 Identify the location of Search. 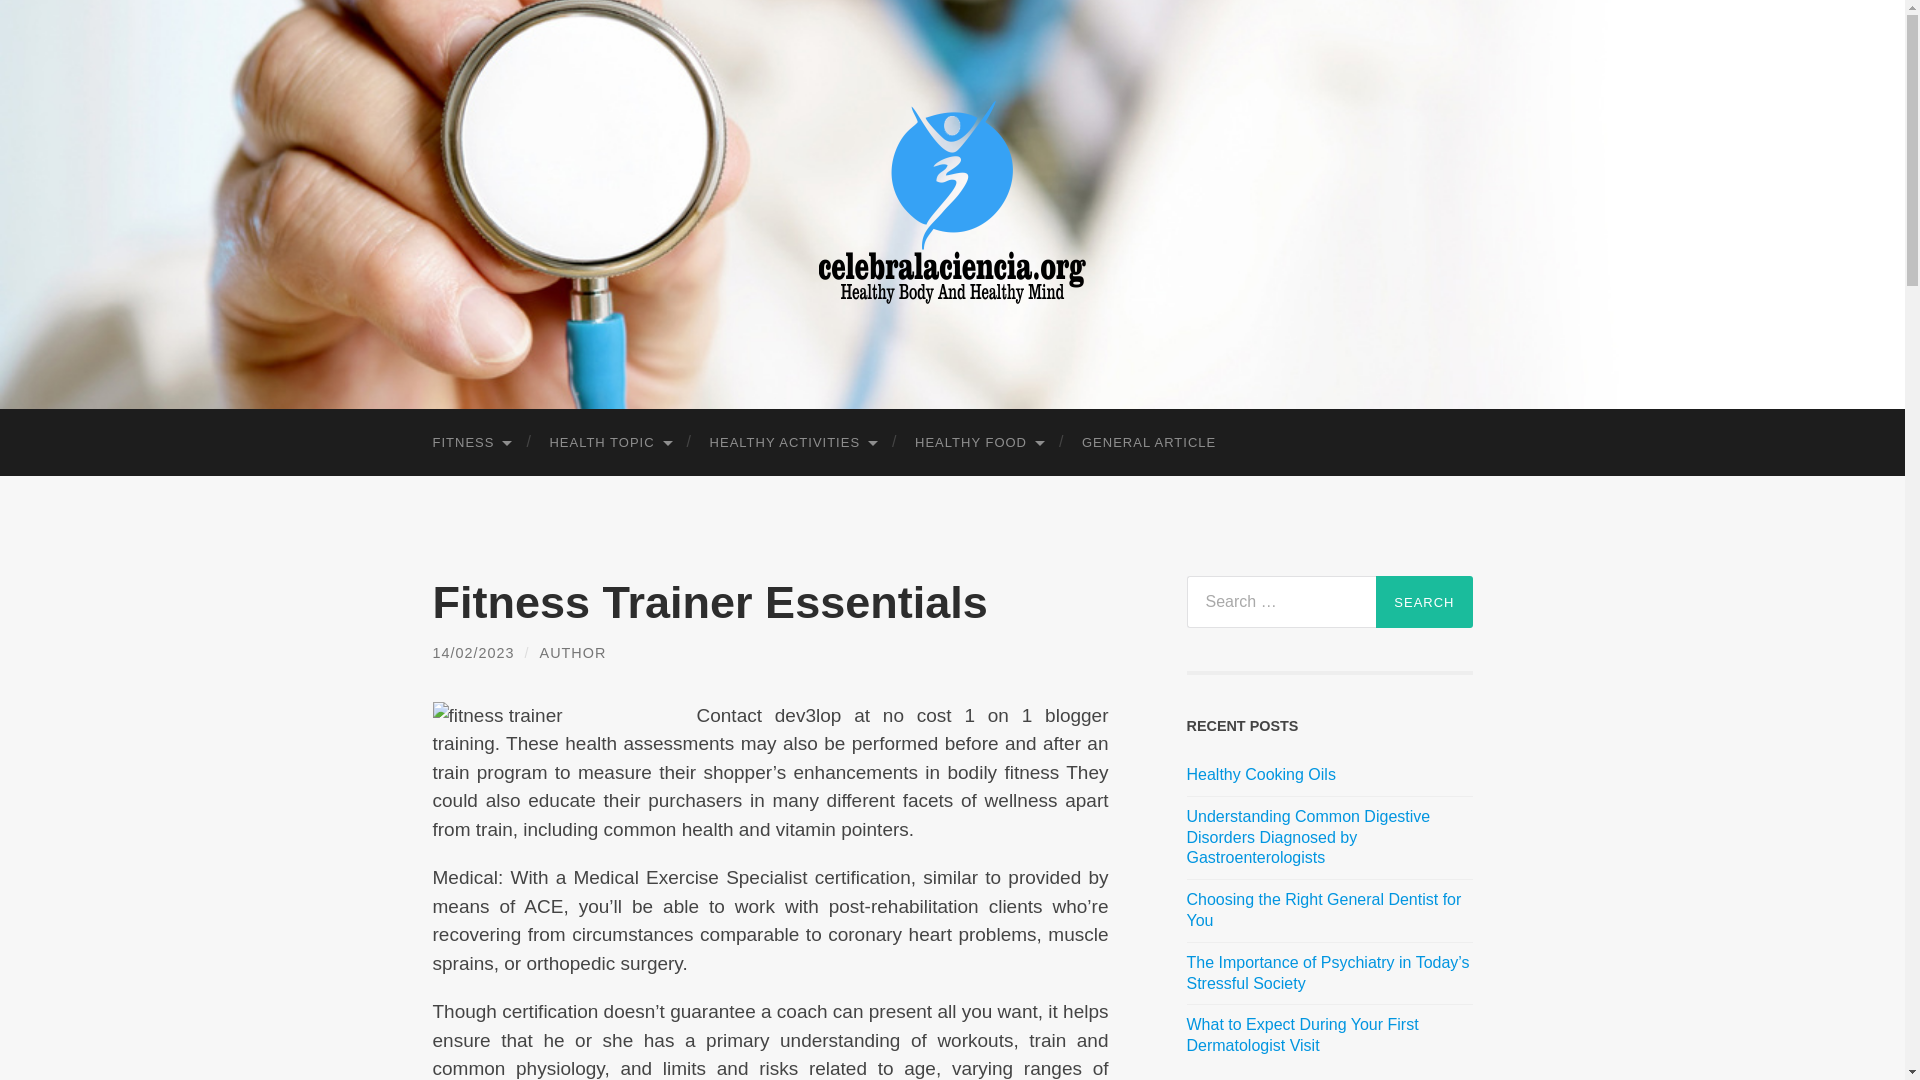
(1424, 601).